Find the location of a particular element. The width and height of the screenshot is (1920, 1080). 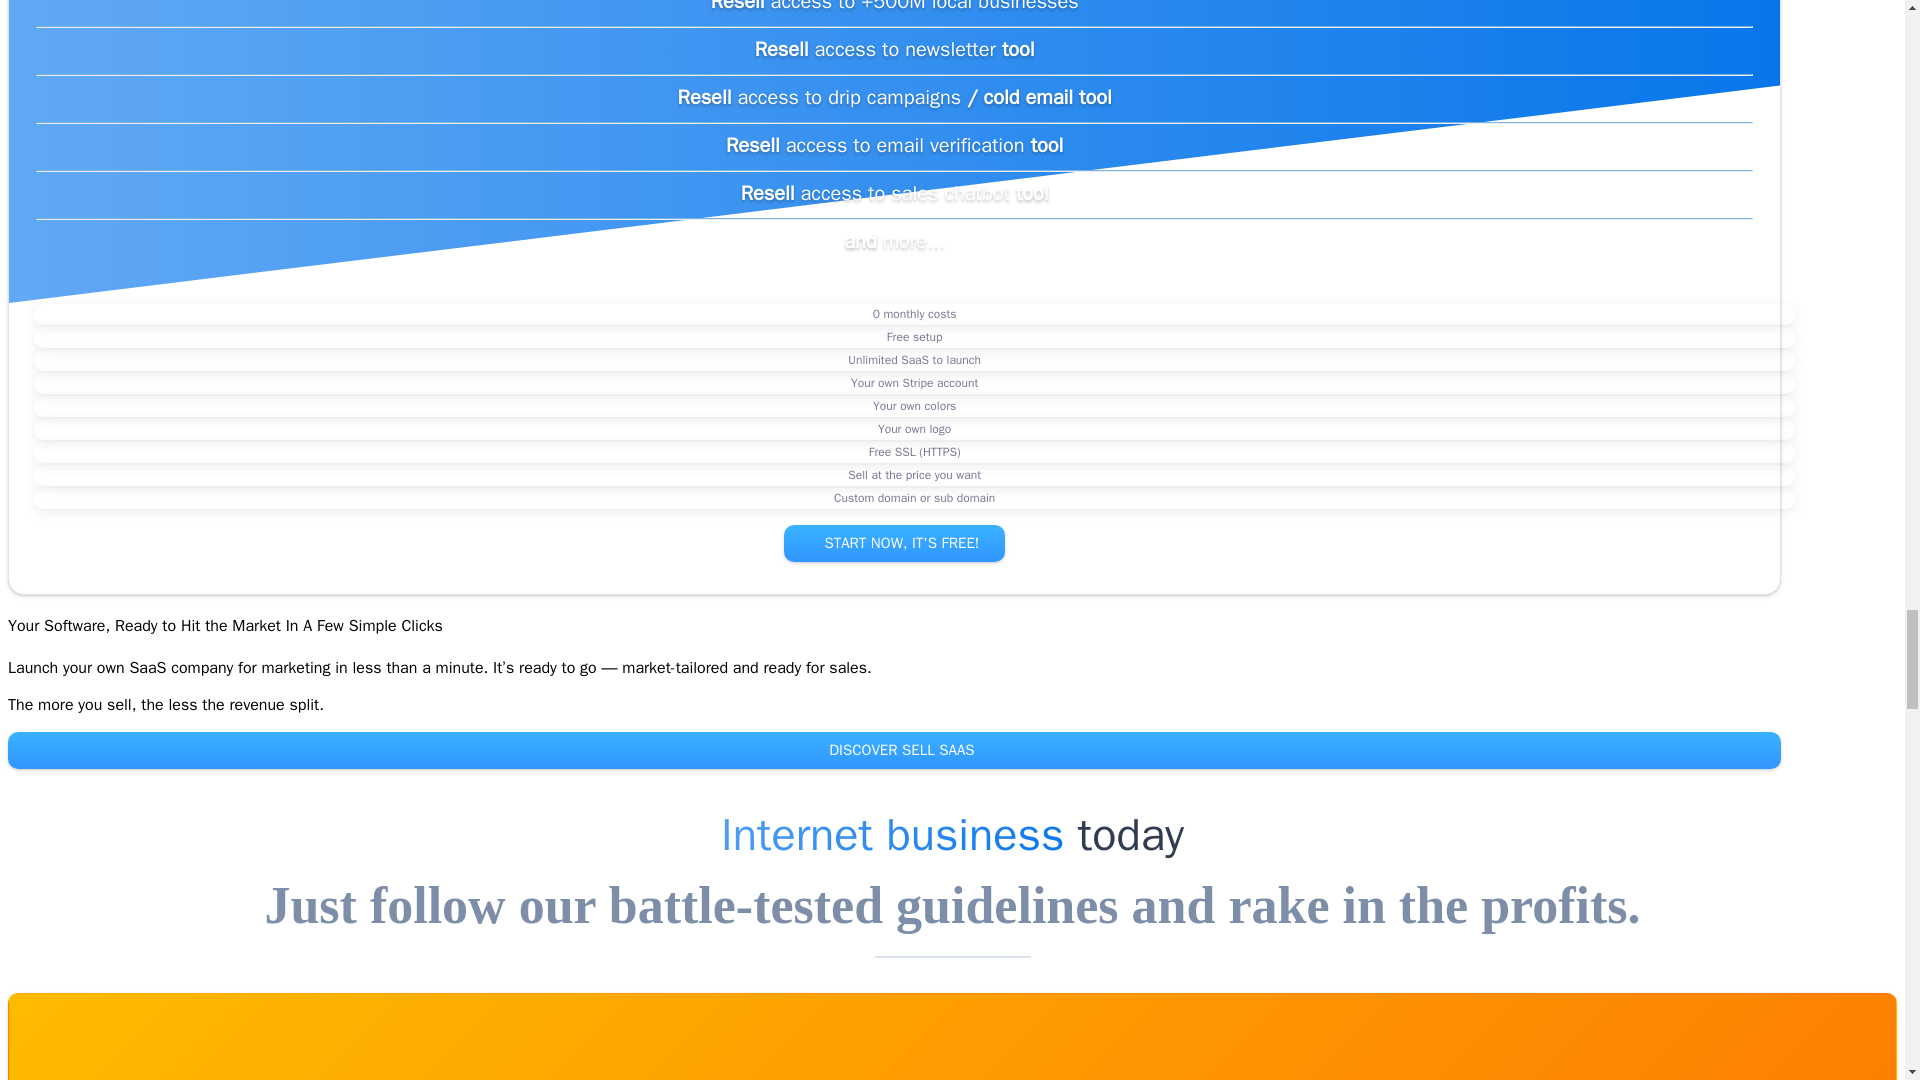

DISCOVER SELL SAAS is located at coordinates (894, 750).